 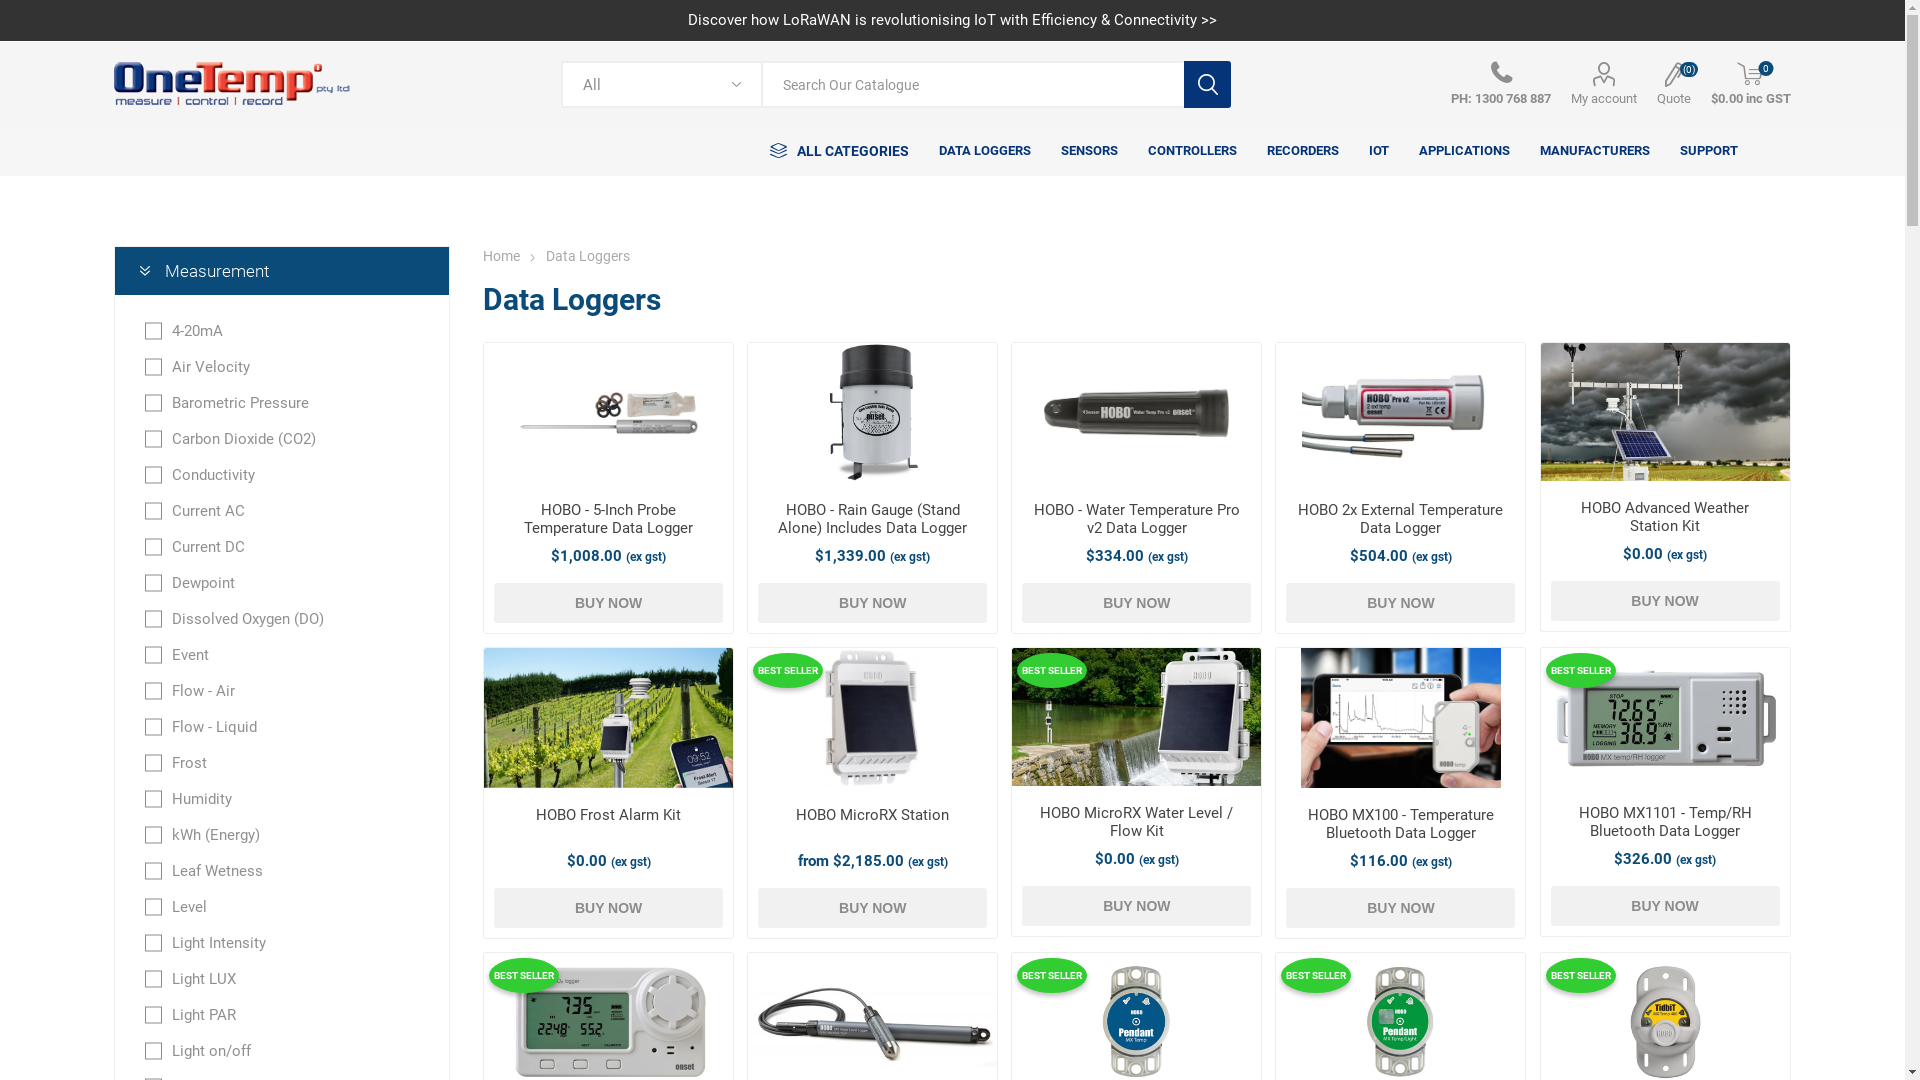 What do you see at coordinates (1578, 973) in the screenshot?
I see `BEST SELLER` at bounding box center [1578, 973].